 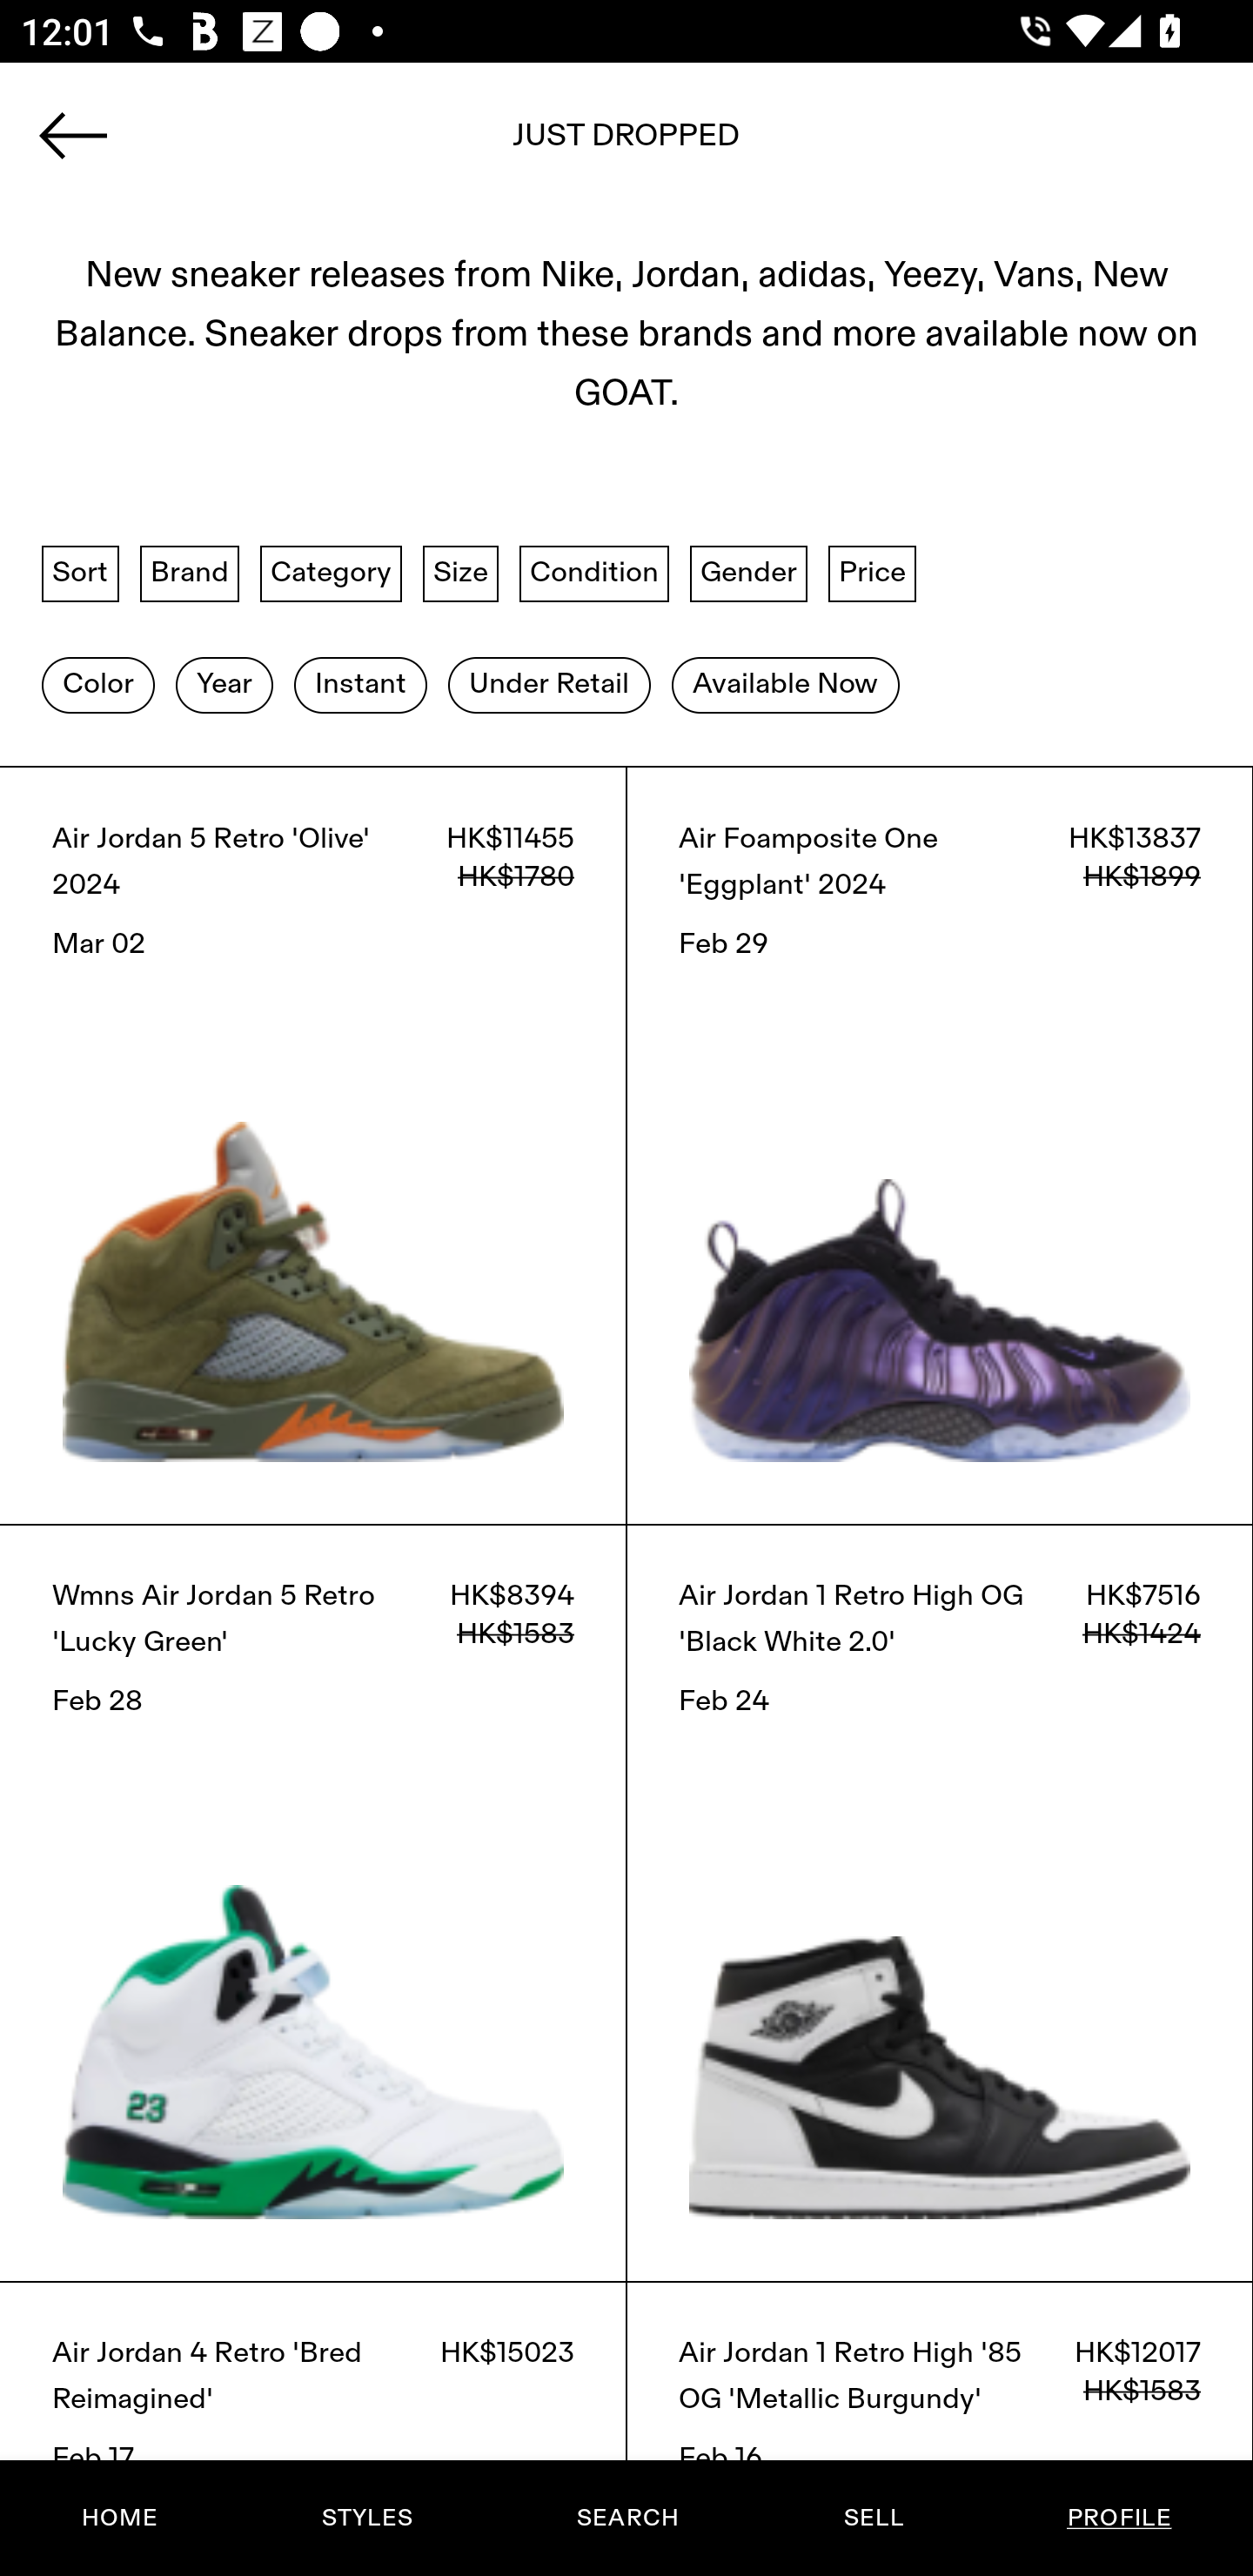 What do you see at coordinates (627, 2518) in the screenshot?
I see `SEARCH` at bounding box center [627, 2518].